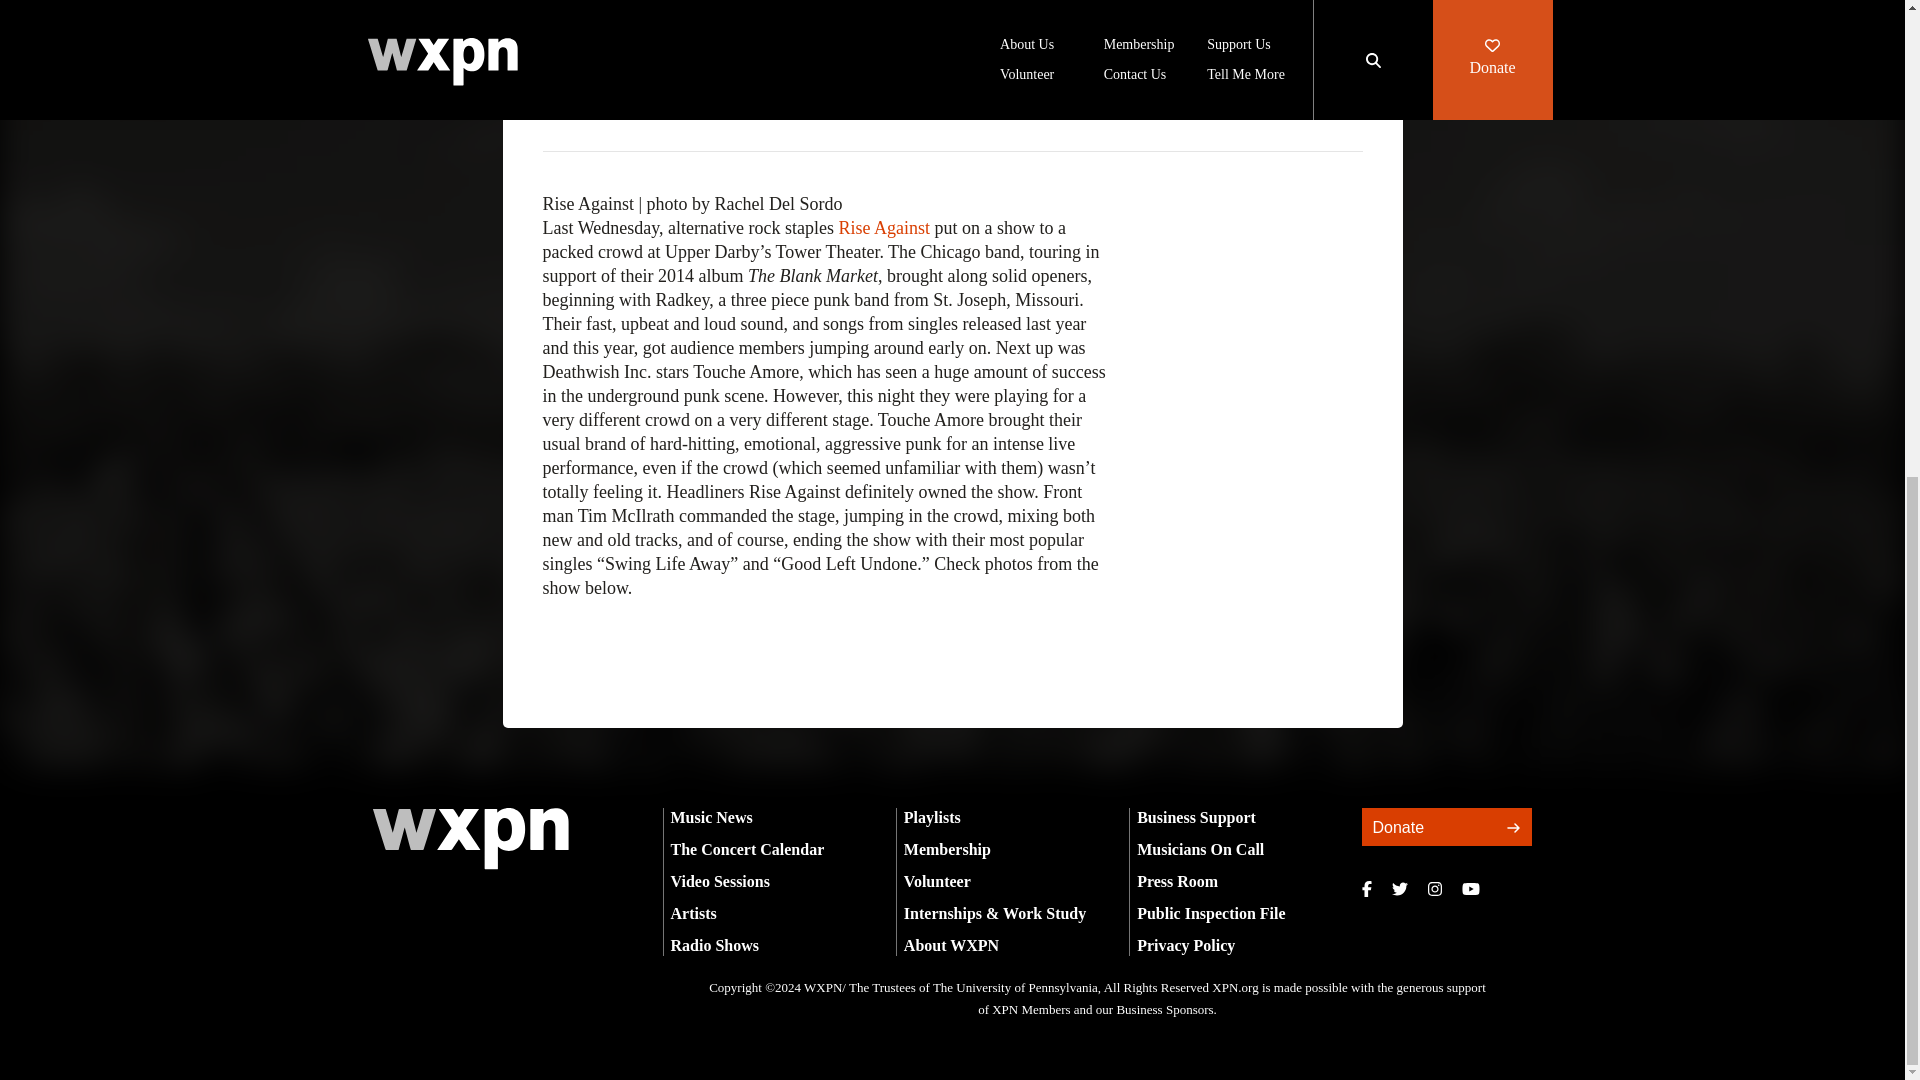 The height and width of the screenshot is (1080, 1920). Describe the element at coordinates (1196, 817) in the screenshot. I see `Business Support` at that location.